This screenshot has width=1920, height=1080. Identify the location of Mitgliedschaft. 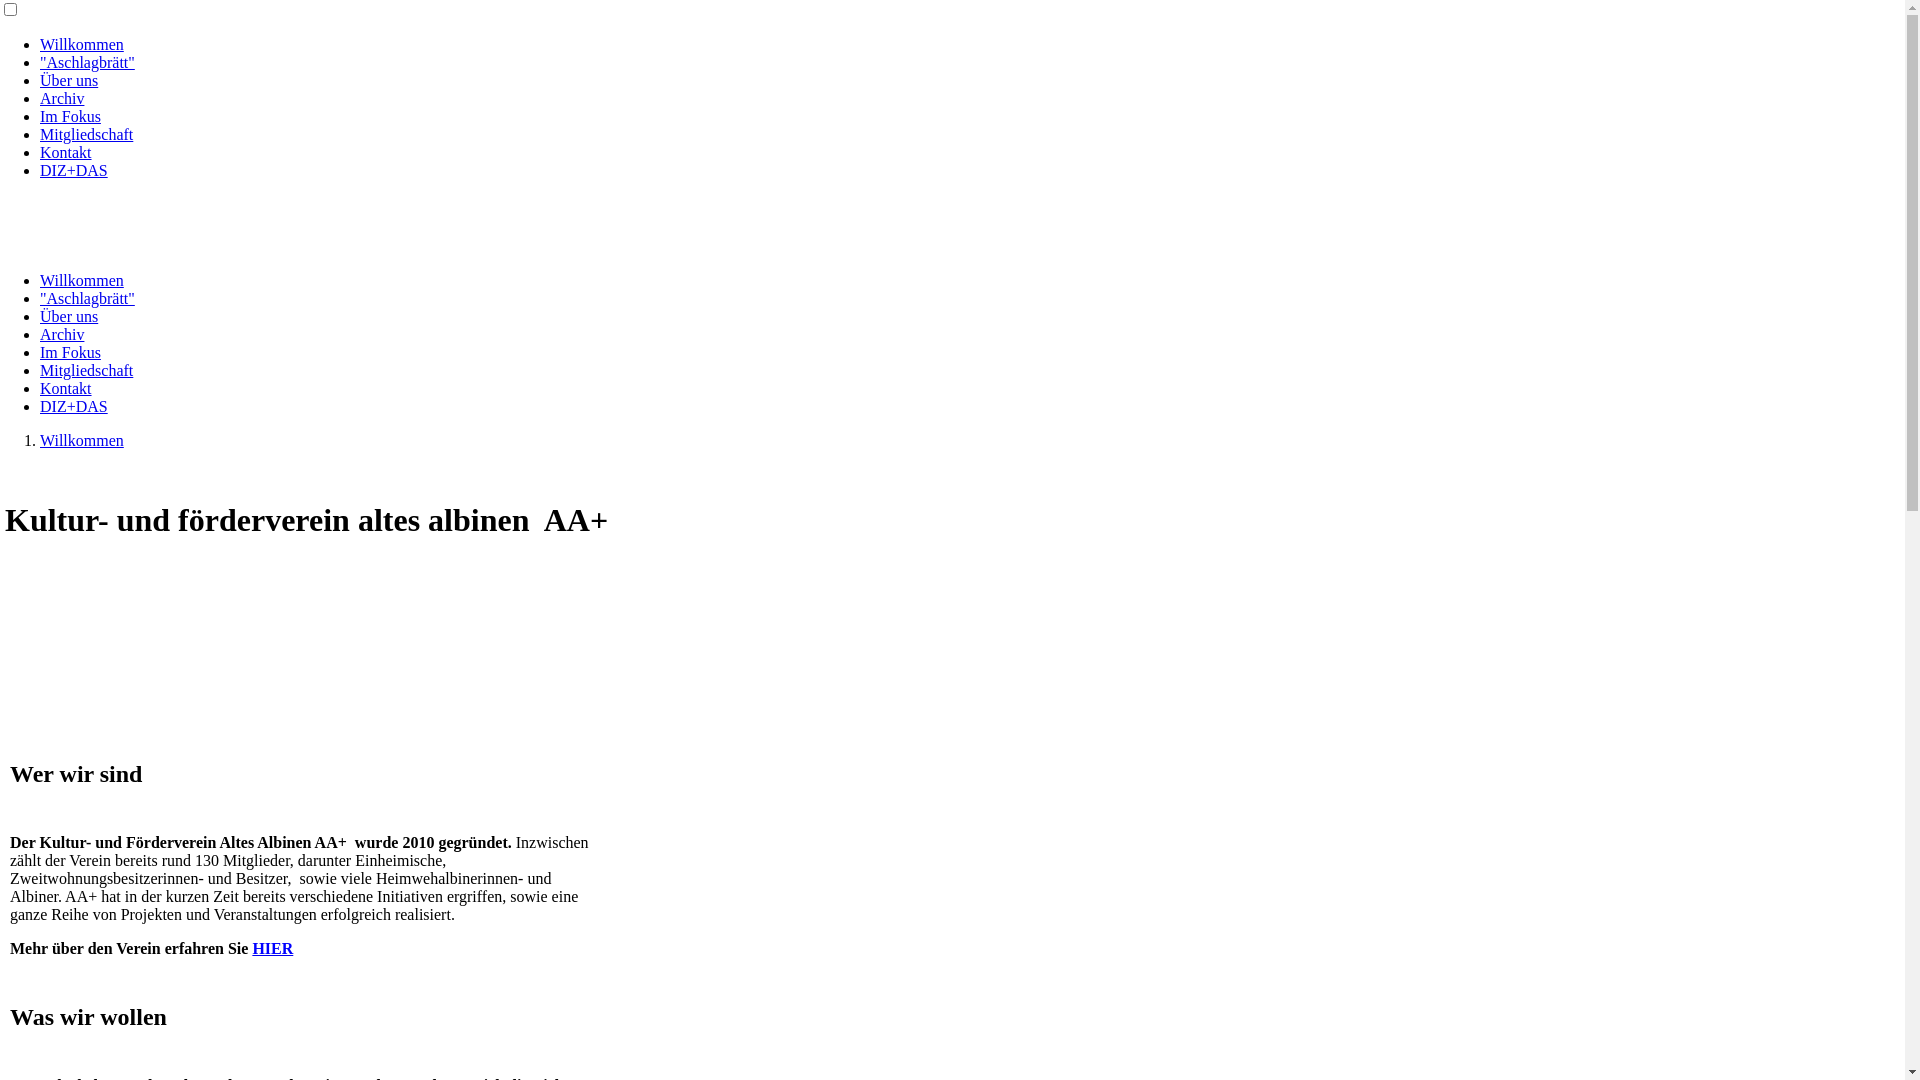
(86, 134).